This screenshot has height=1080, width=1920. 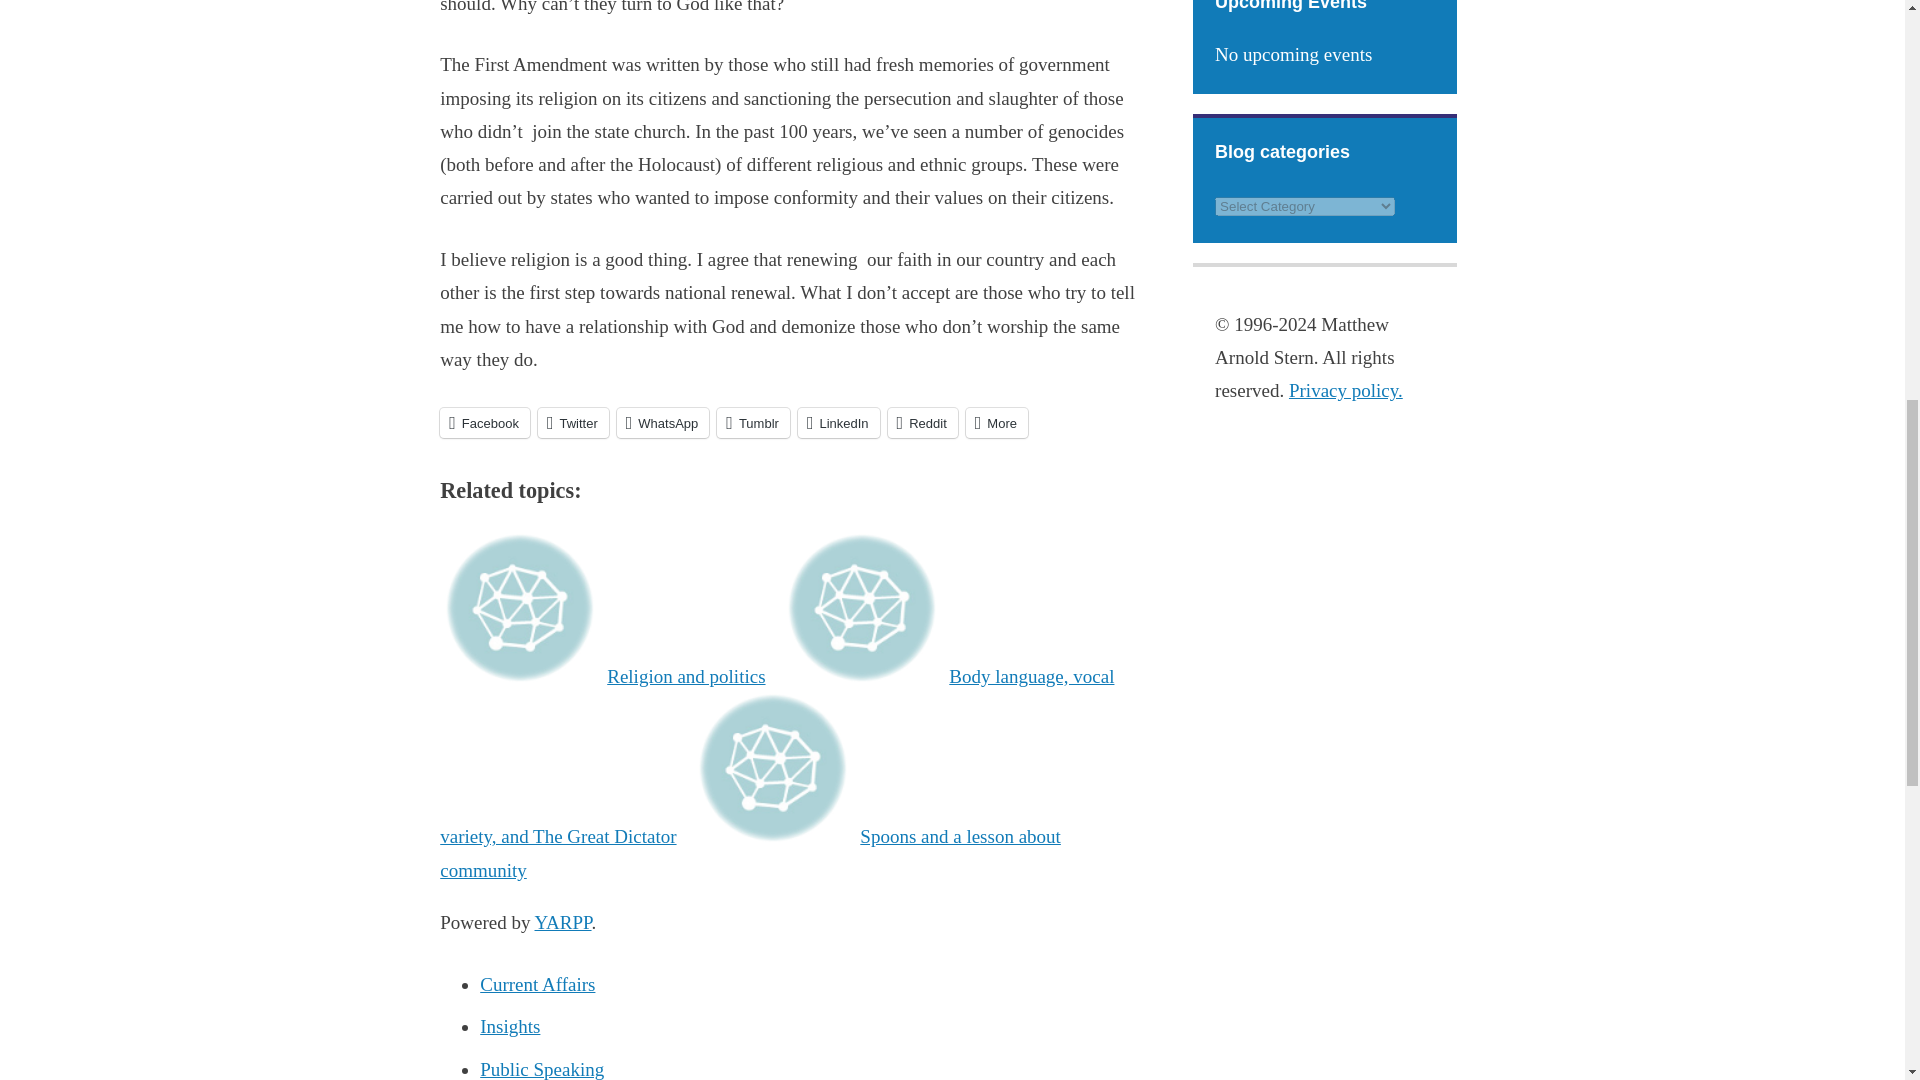 I want to click on Twitter, so click(x=572, y=423).